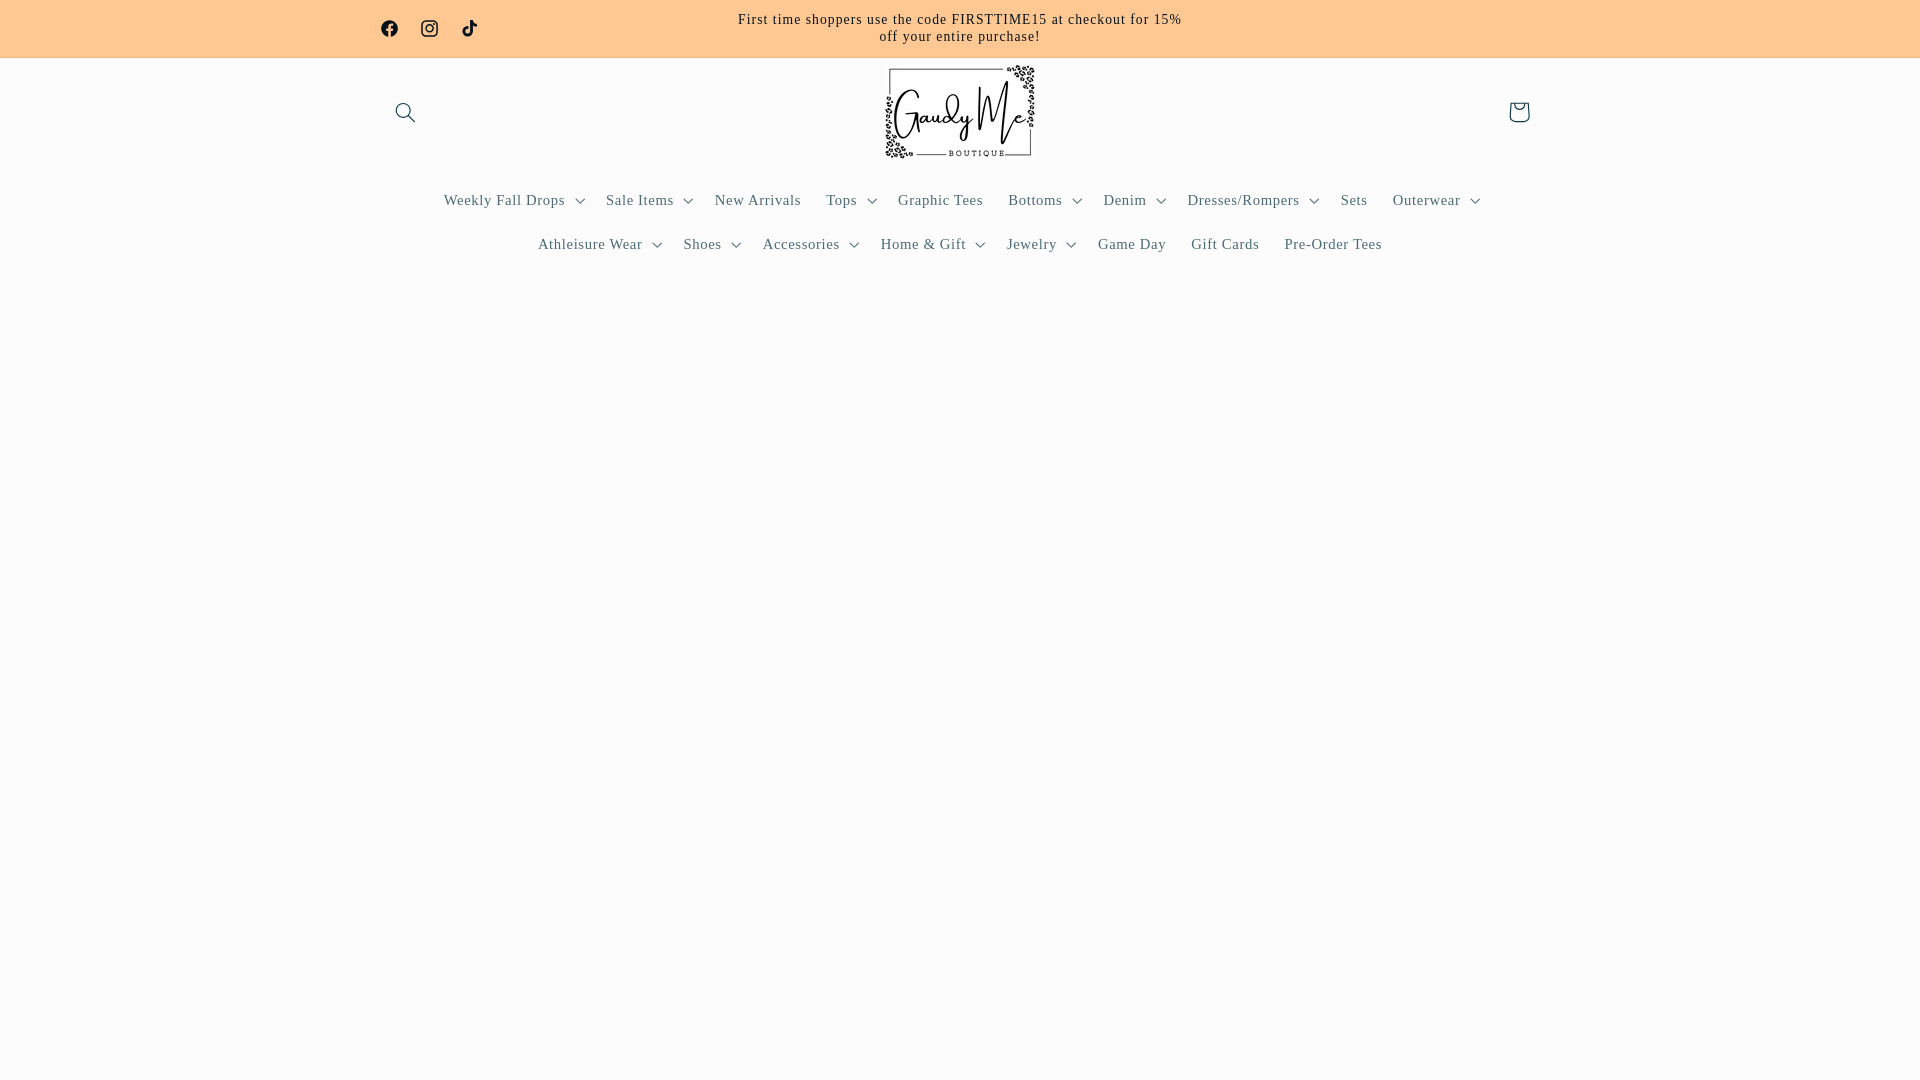 The width and height of the screenshot is (1920, 1080). What do you see at coordinates (63, 24) in the screenshot?
I see `Skip to content` at bounding box center [63, 24].